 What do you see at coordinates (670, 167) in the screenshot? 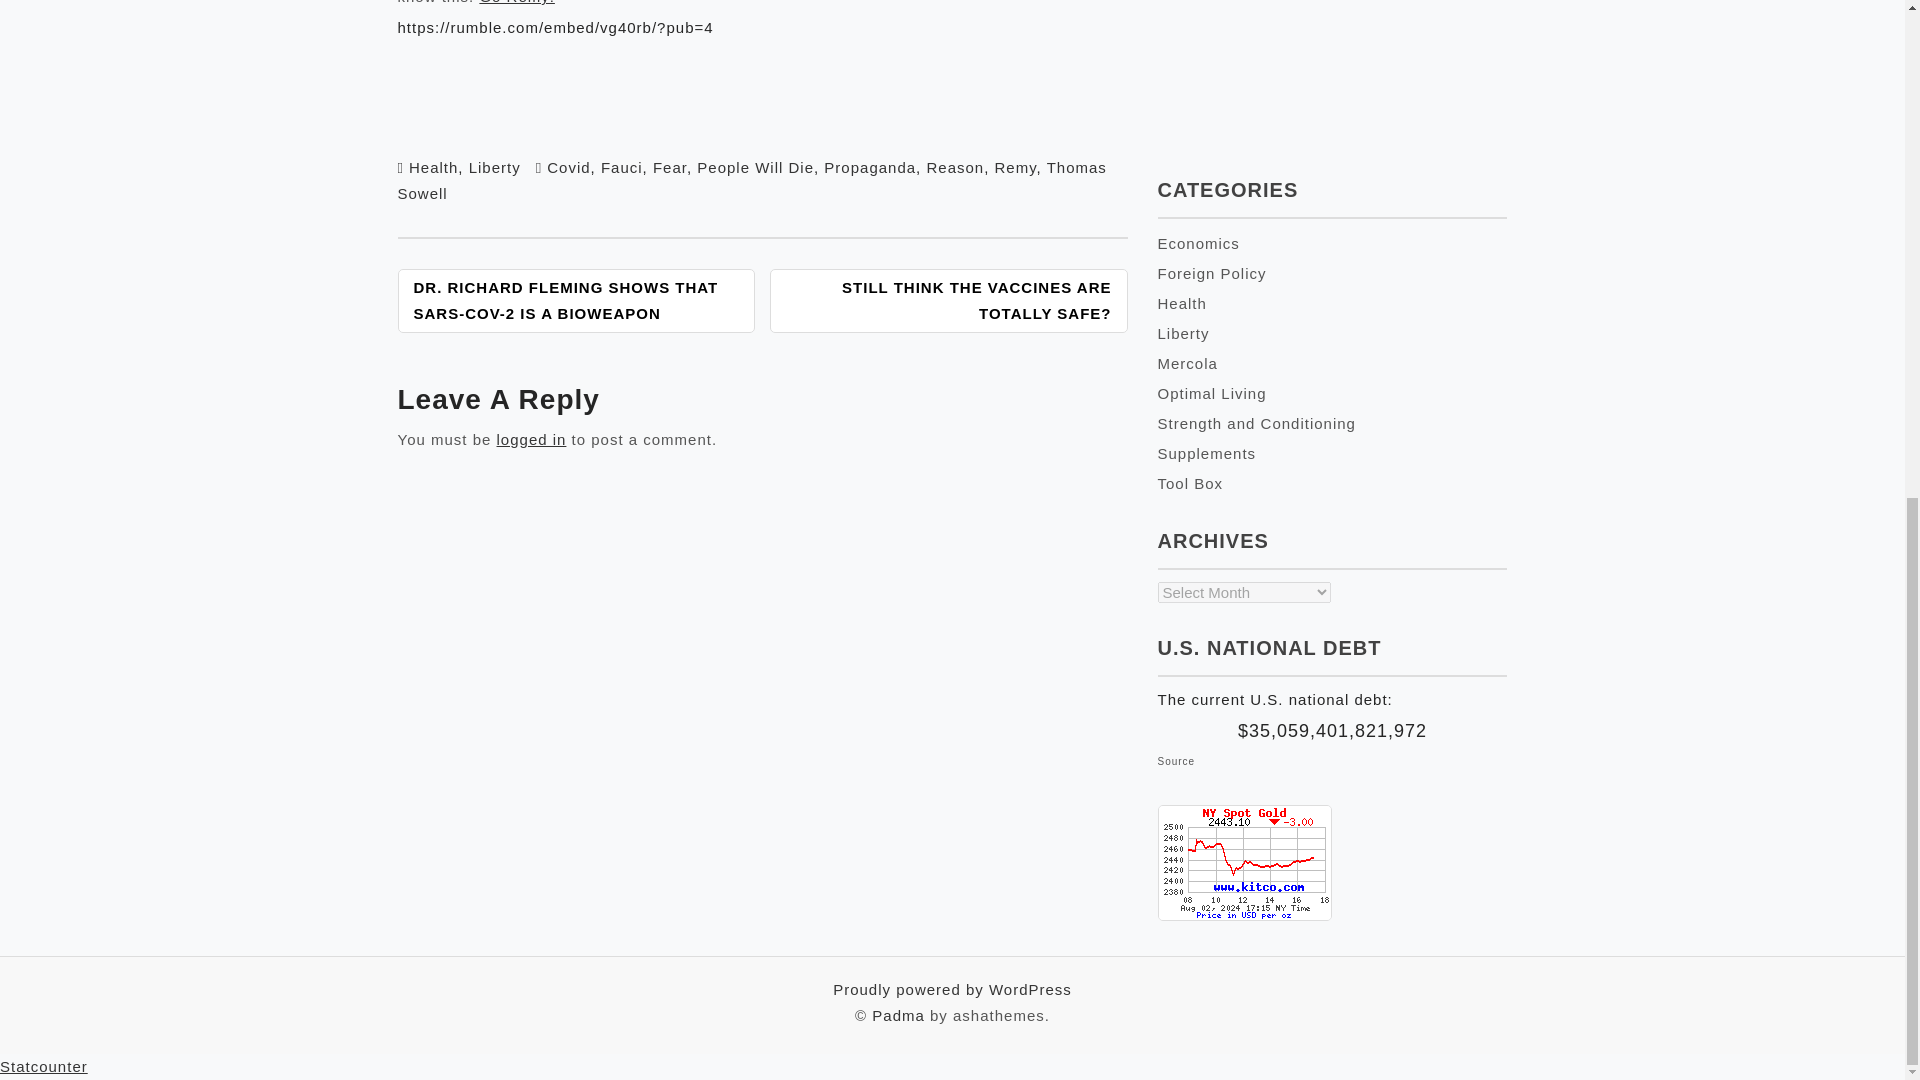
I see `Fear` at bounding box center [670, 167].